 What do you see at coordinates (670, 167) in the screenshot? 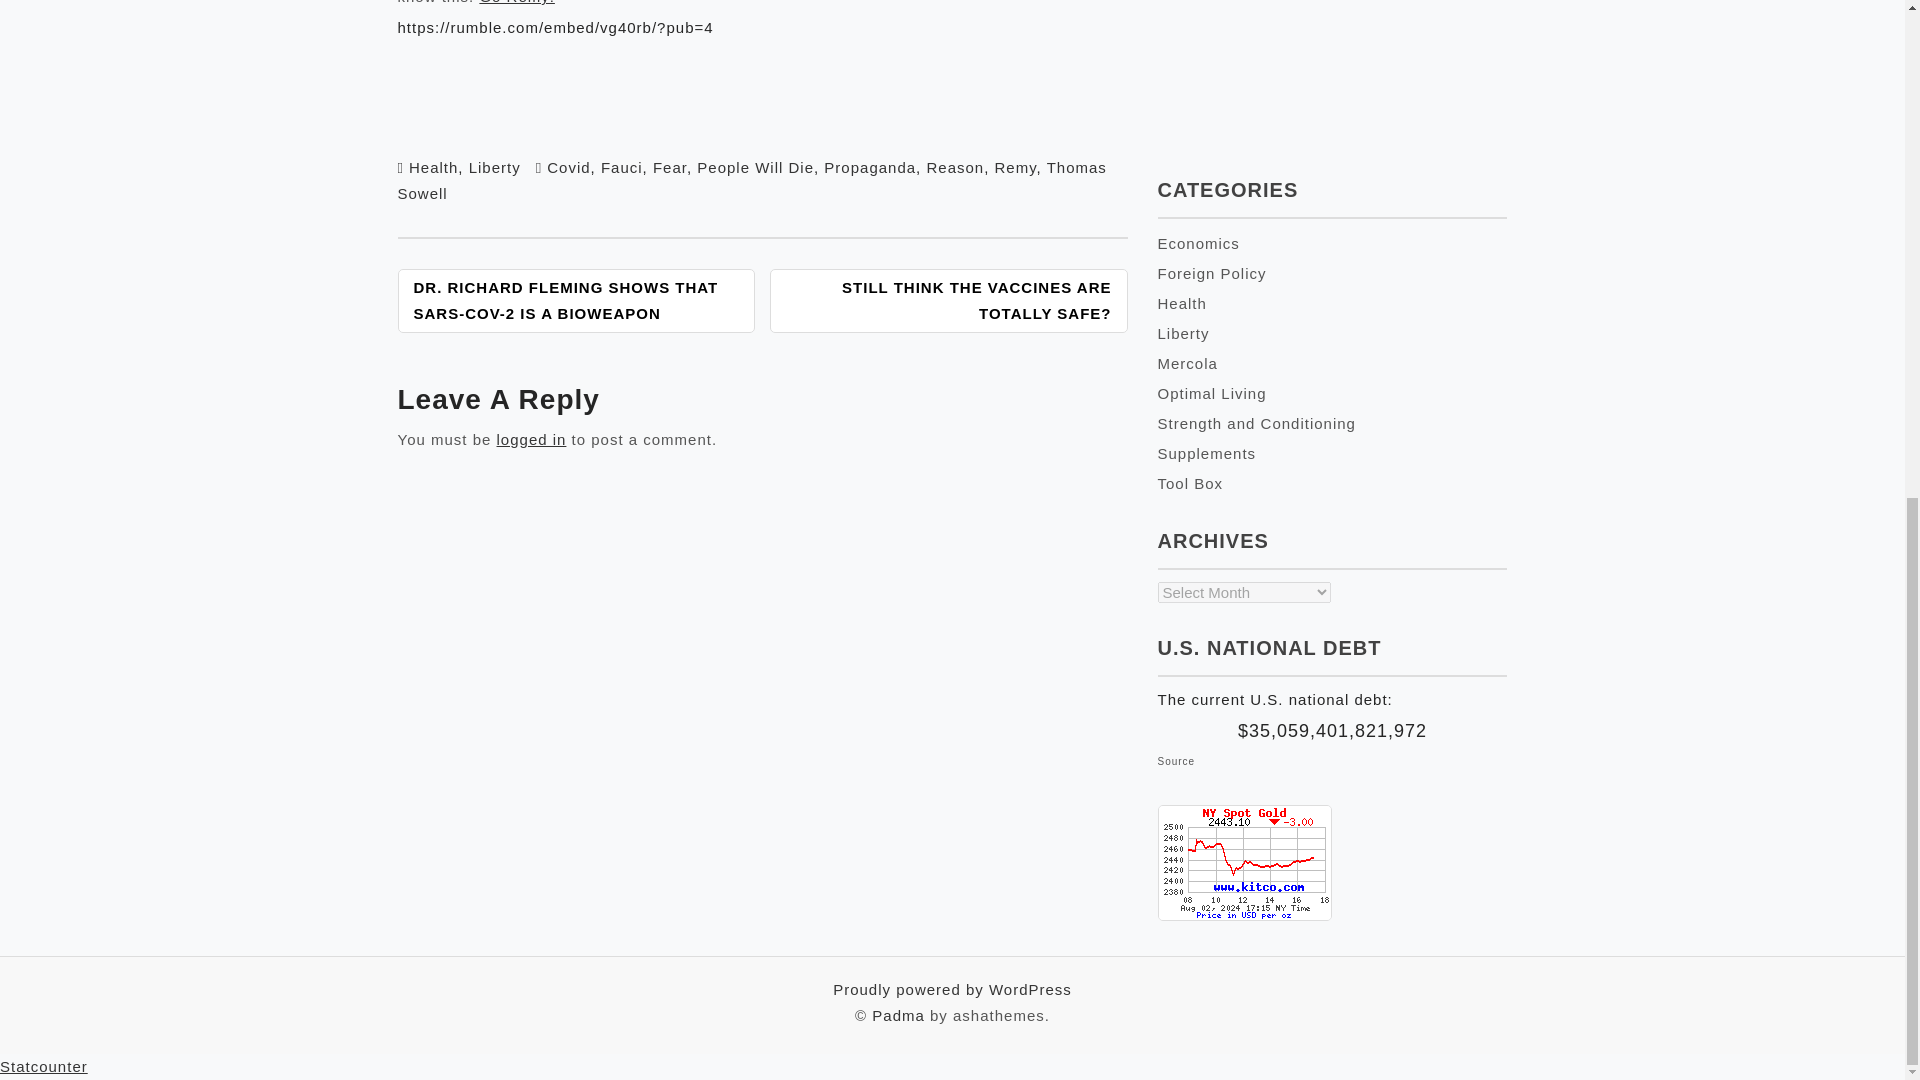
I see `Fear` at bounding box center [670, 167].